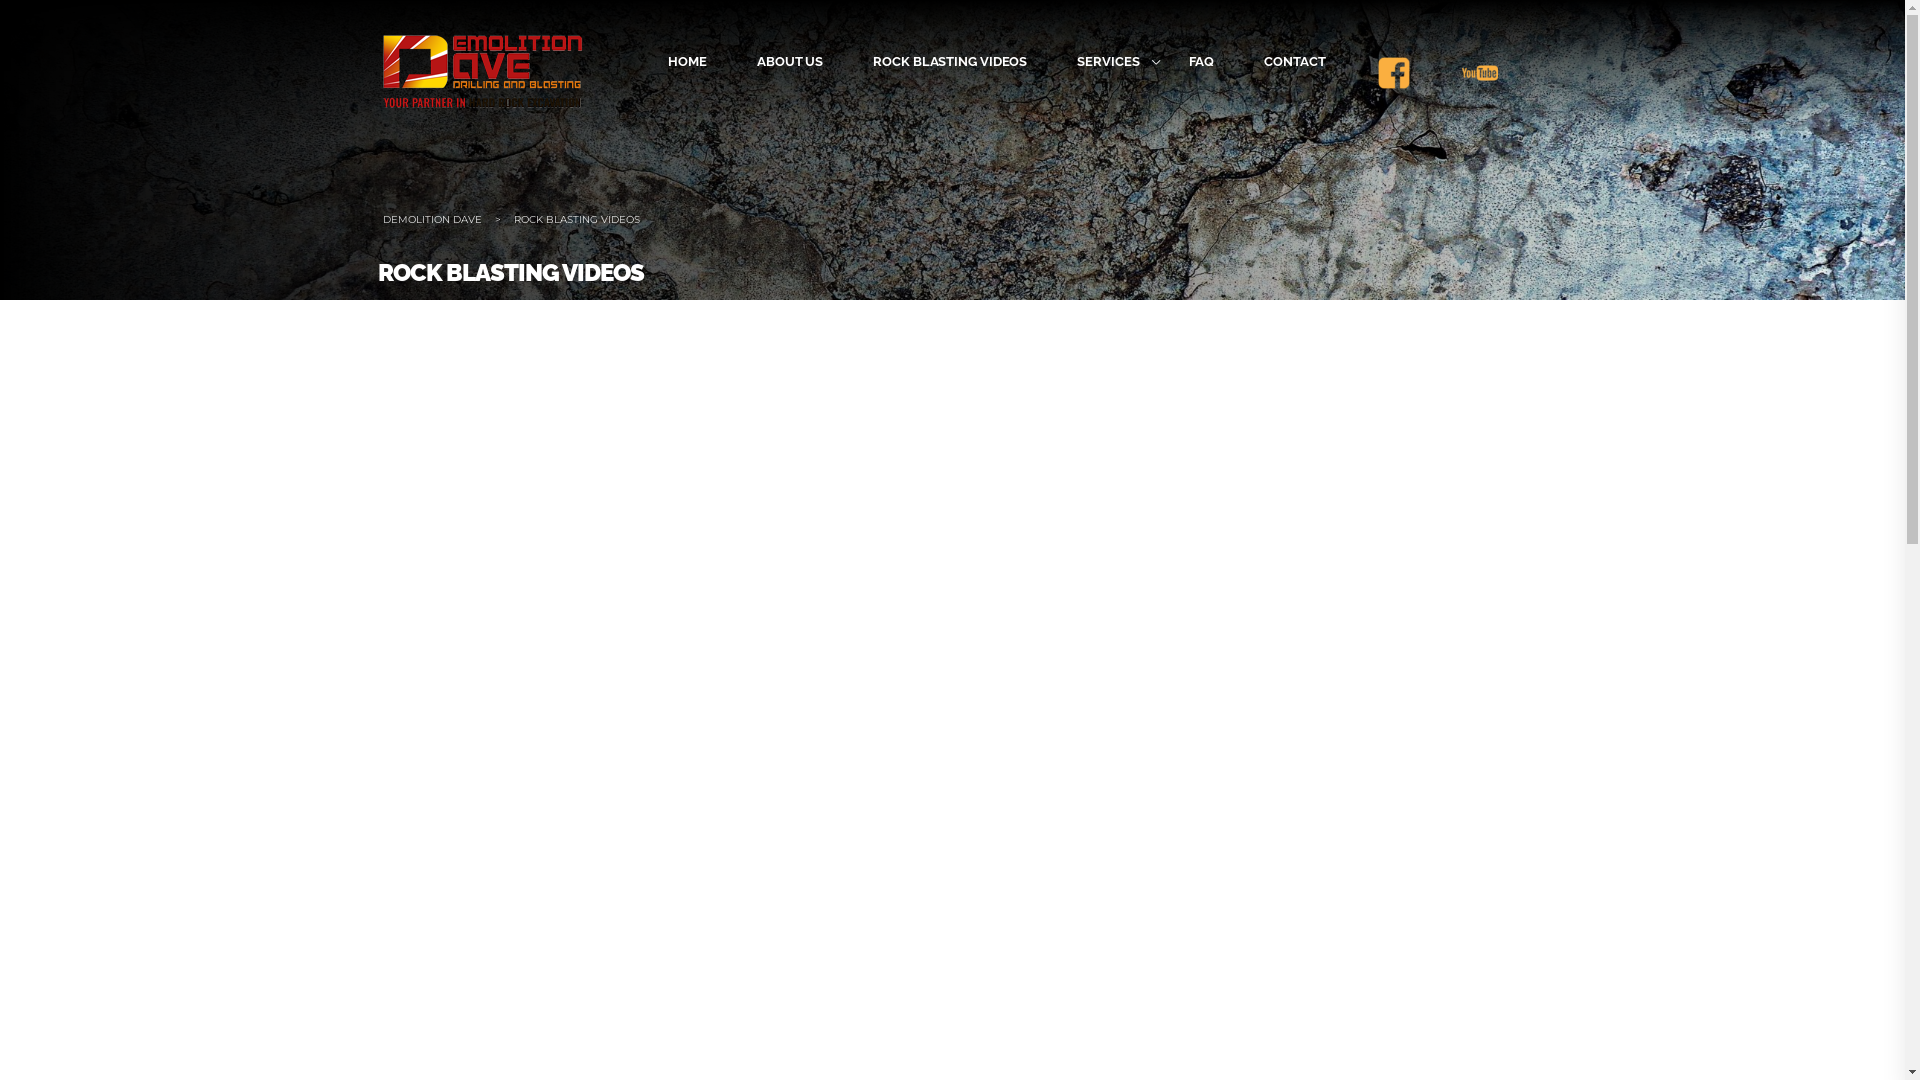 The image size is (1920, 1080). What do you see at coordinates (1294, 62) in the screenshot?
I see `CONTACT` at bounding box center [1294, 62].